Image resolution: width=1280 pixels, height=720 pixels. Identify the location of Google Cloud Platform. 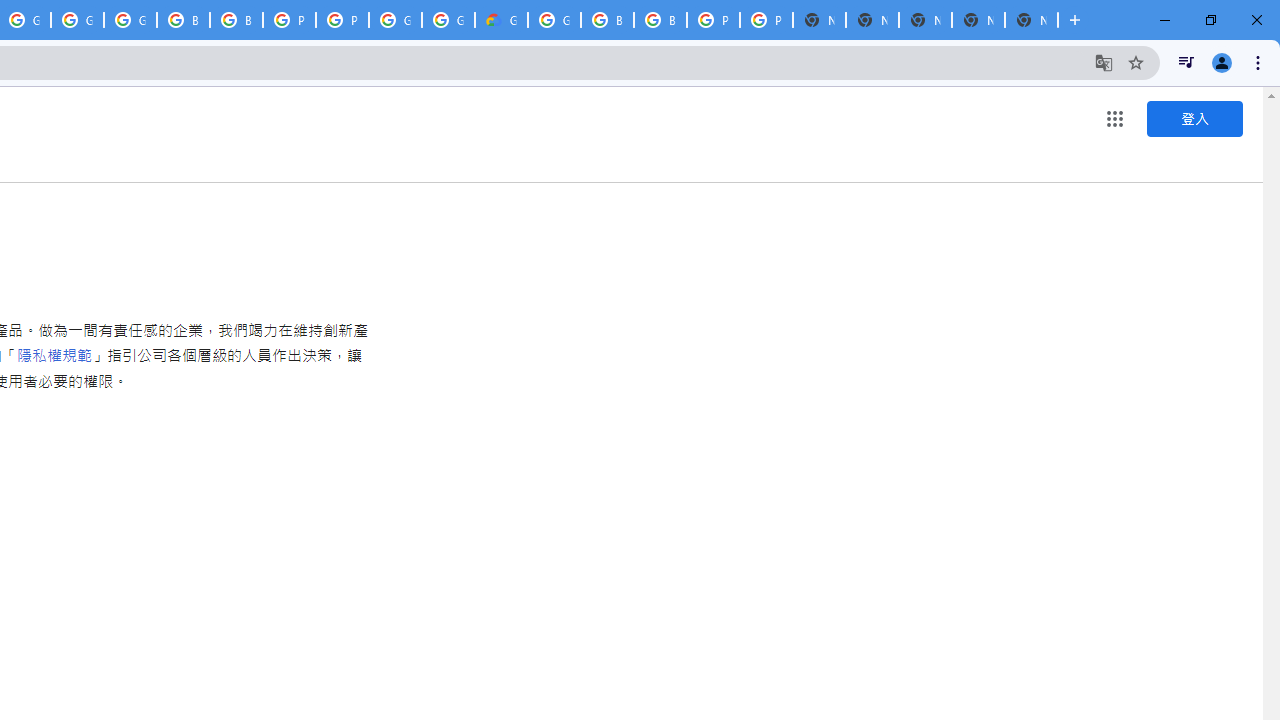
(554, 20).